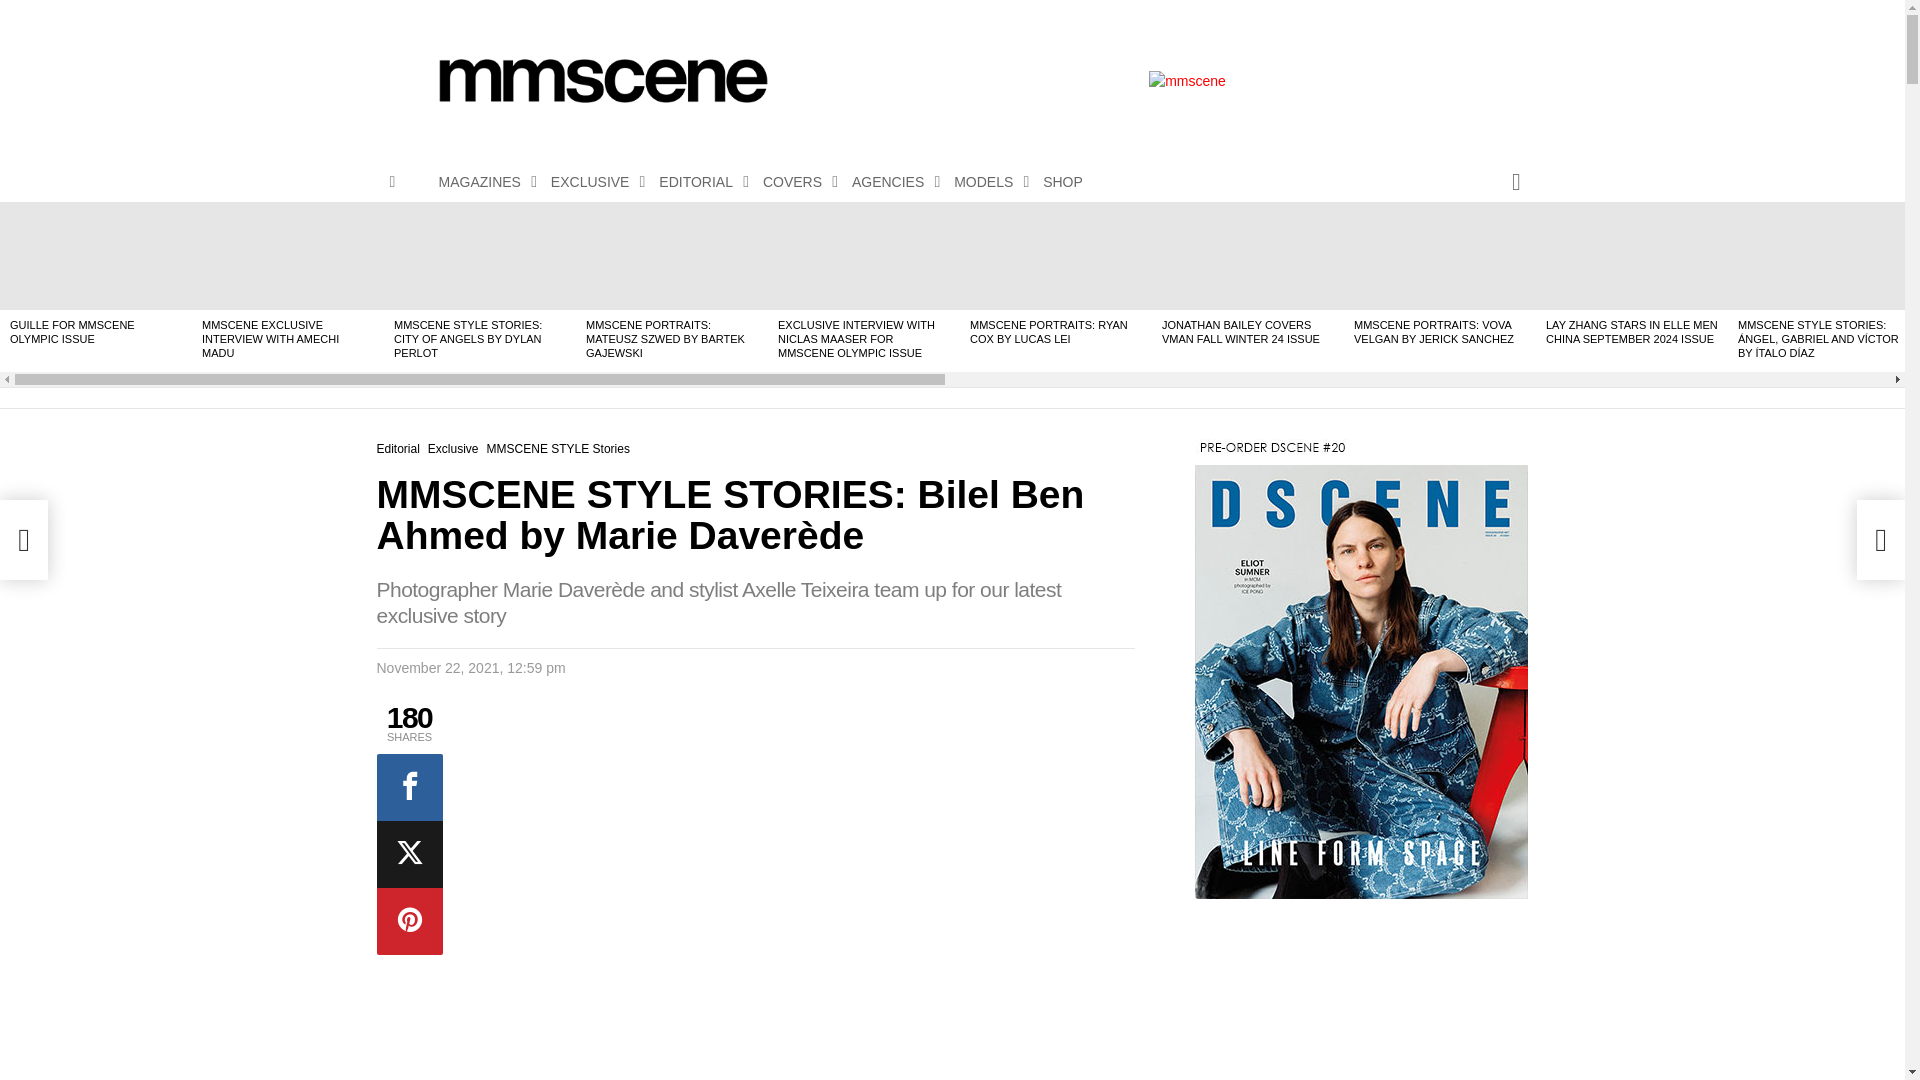  What do you see at coordinates (482, 182) in the screenshot?
I see `MAGAZINES` at bounding box center [482, 182].